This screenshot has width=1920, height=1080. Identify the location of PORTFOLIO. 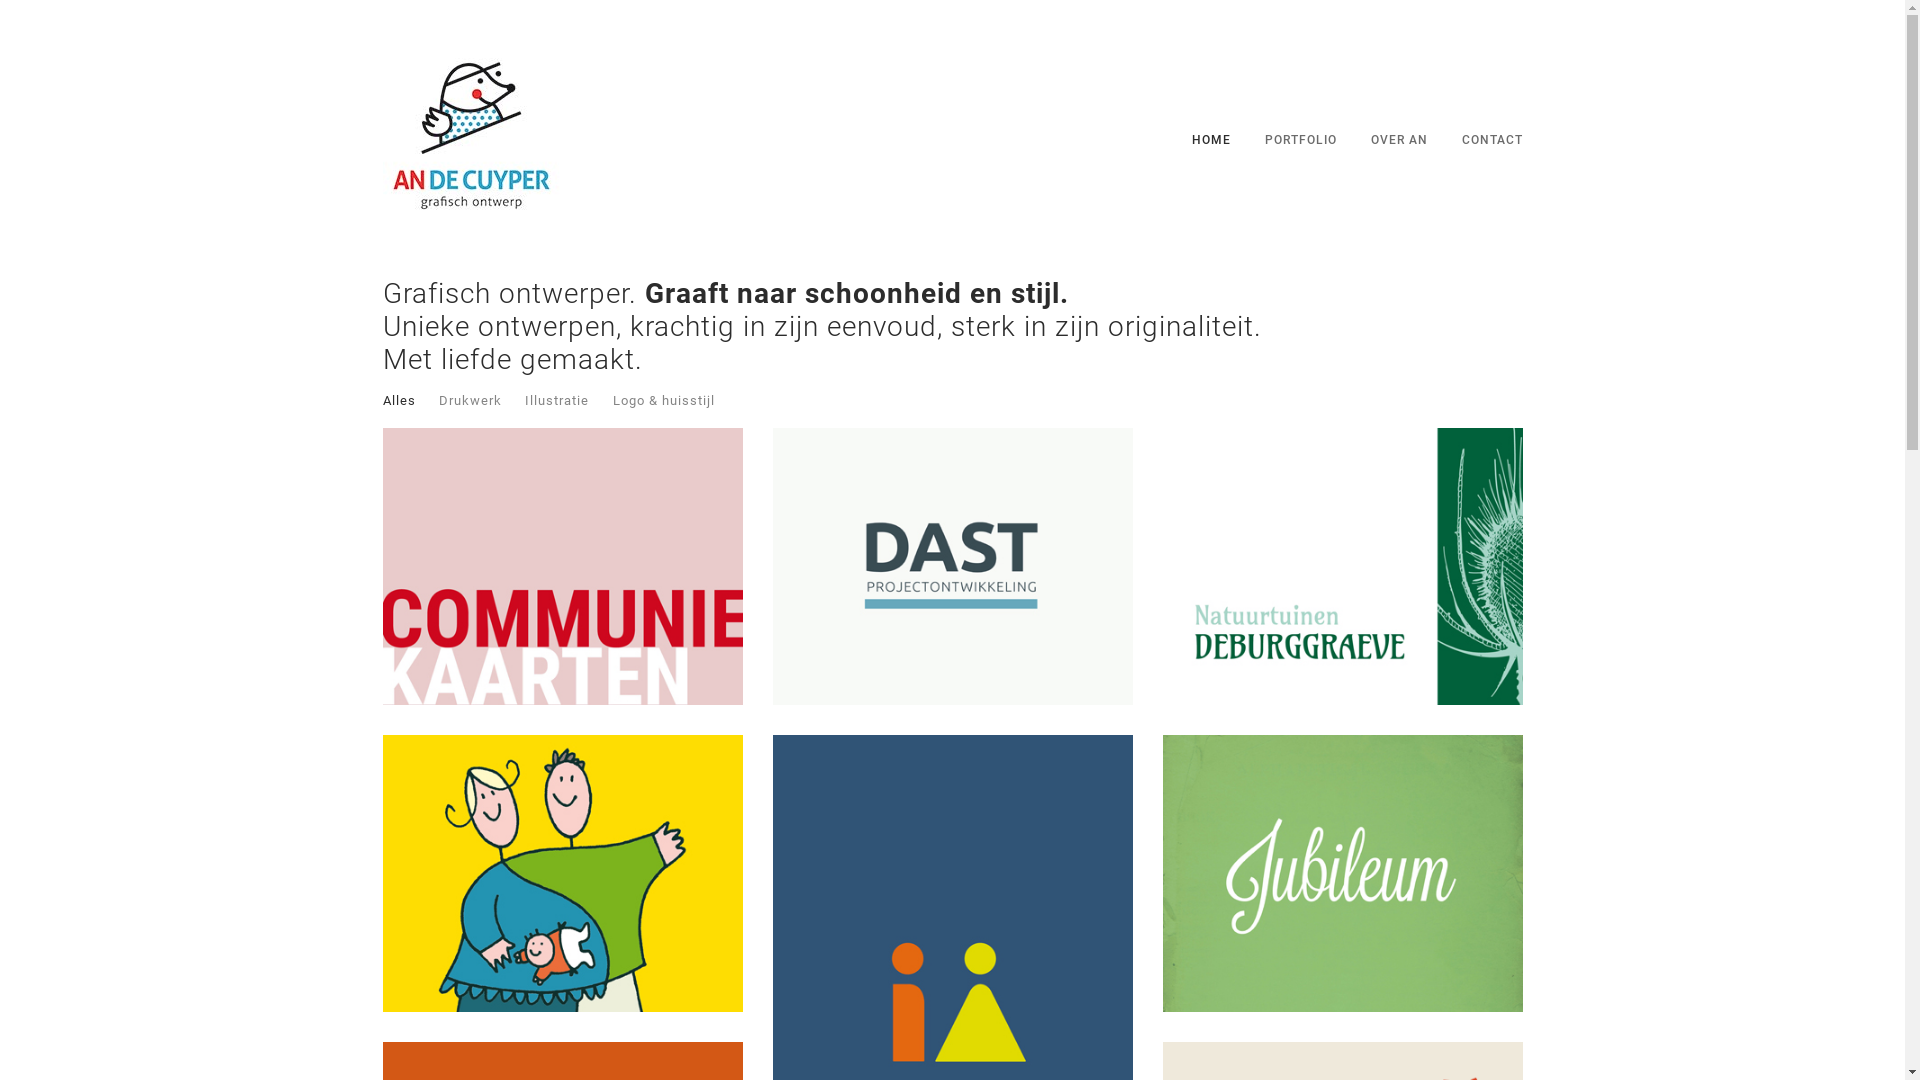
(1300, 140).